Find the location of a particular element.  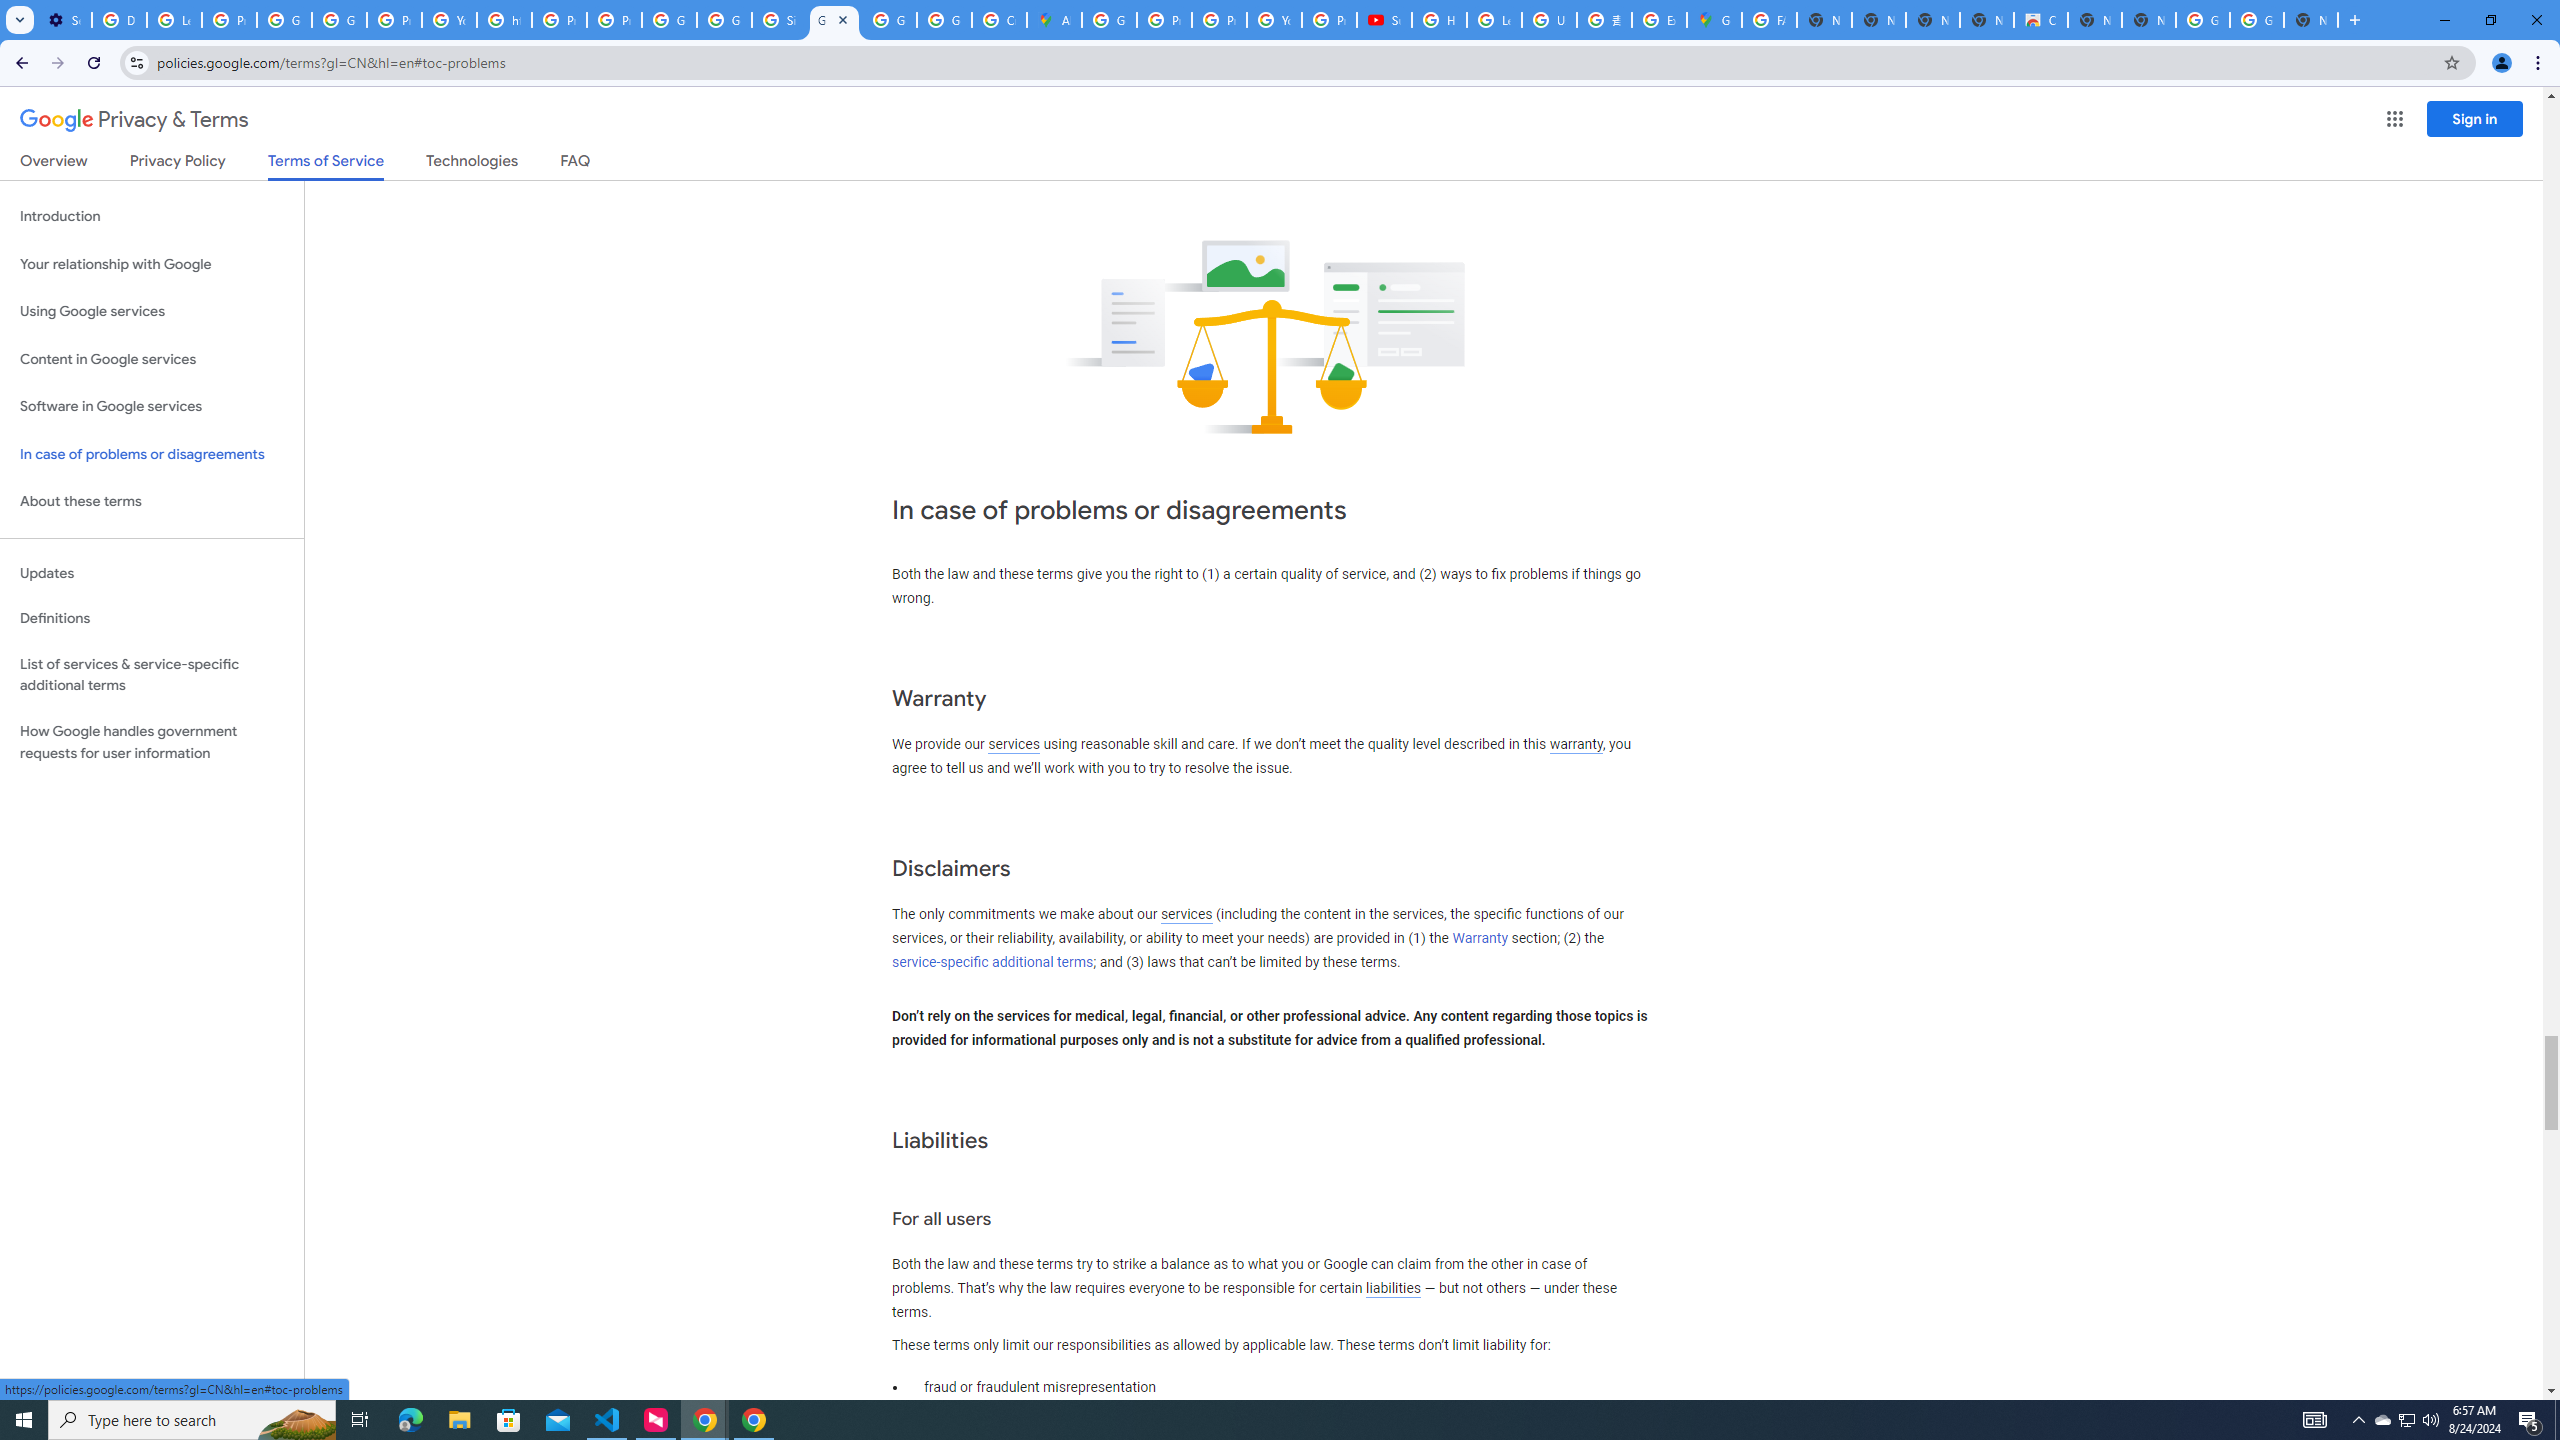

Settings - On startup is located at coordinates (64, 20).